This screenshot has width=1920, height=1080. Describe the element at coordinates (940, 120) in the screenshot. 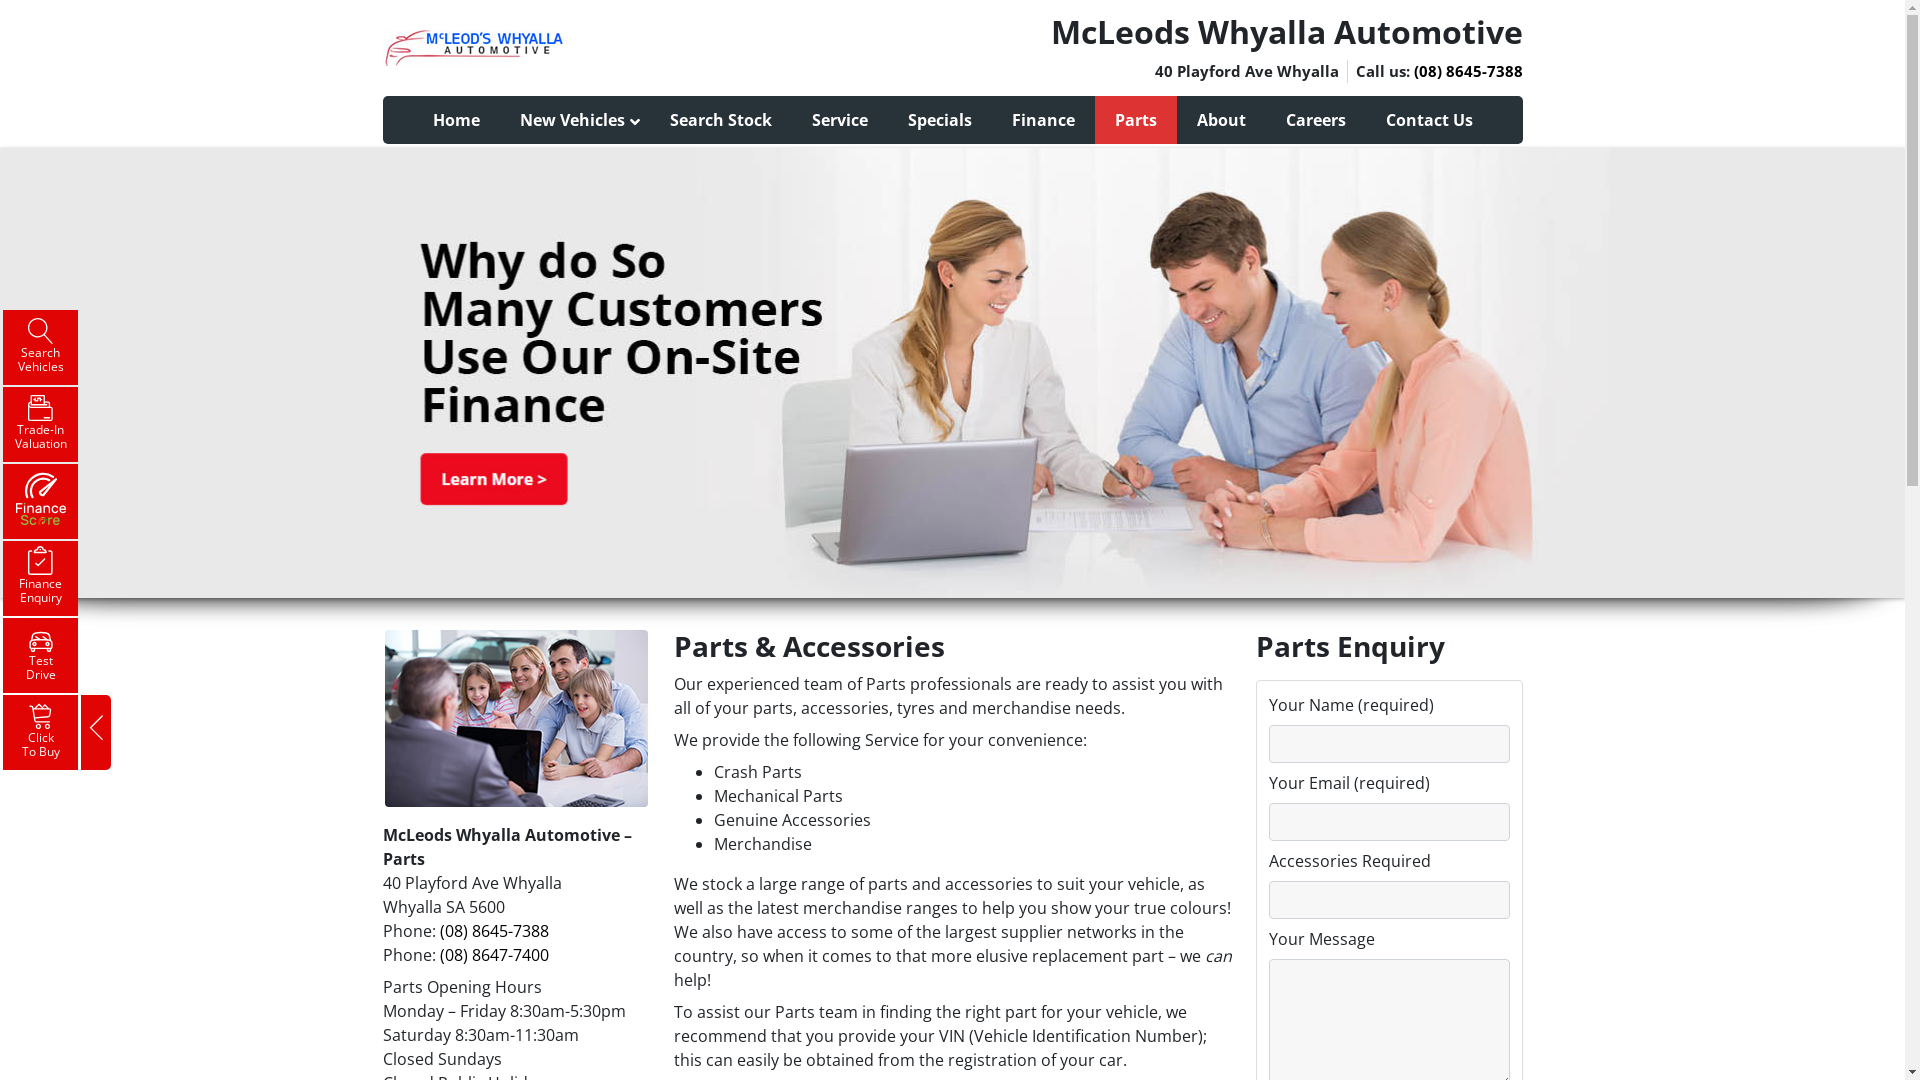

I see `Specials` at that location.